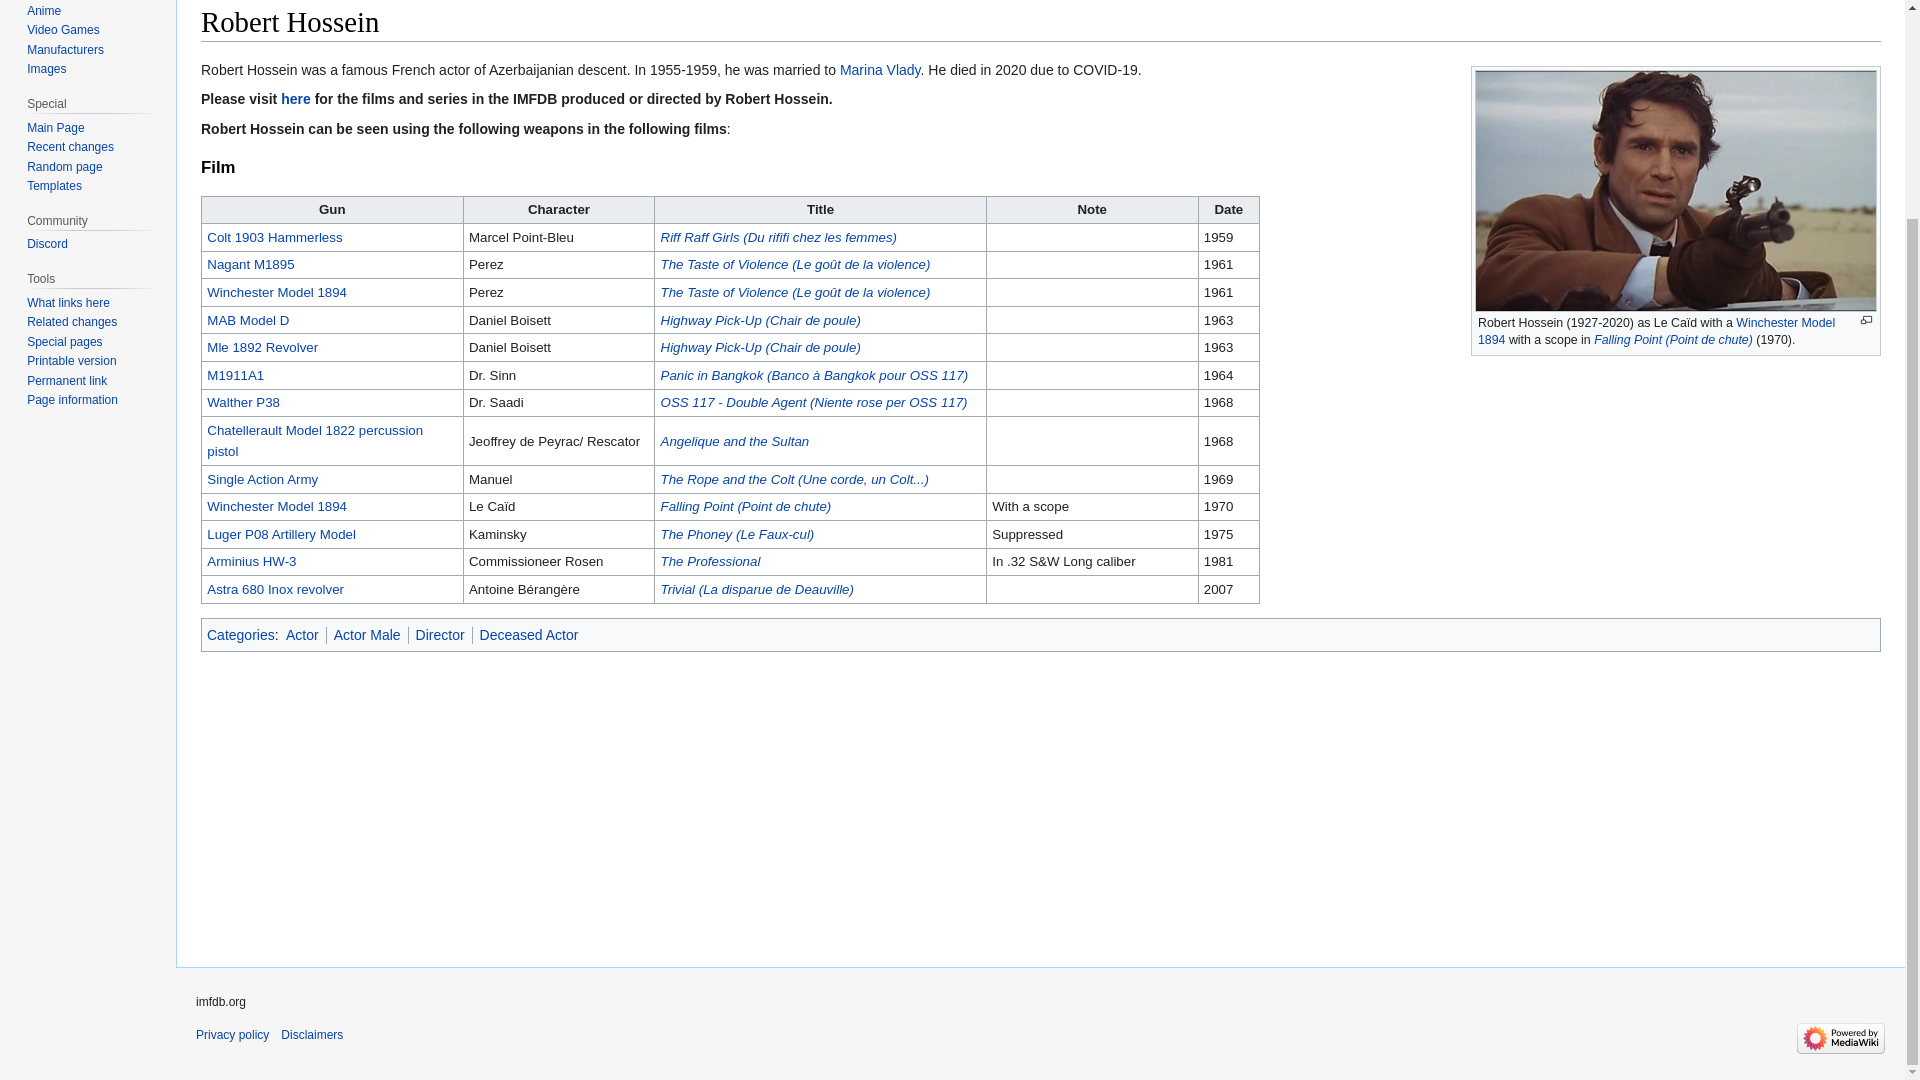  What do you see at coordinates (277, 292) in the screenshot?
I see `Winchester Model 1894` at bounding box center [277, 292].